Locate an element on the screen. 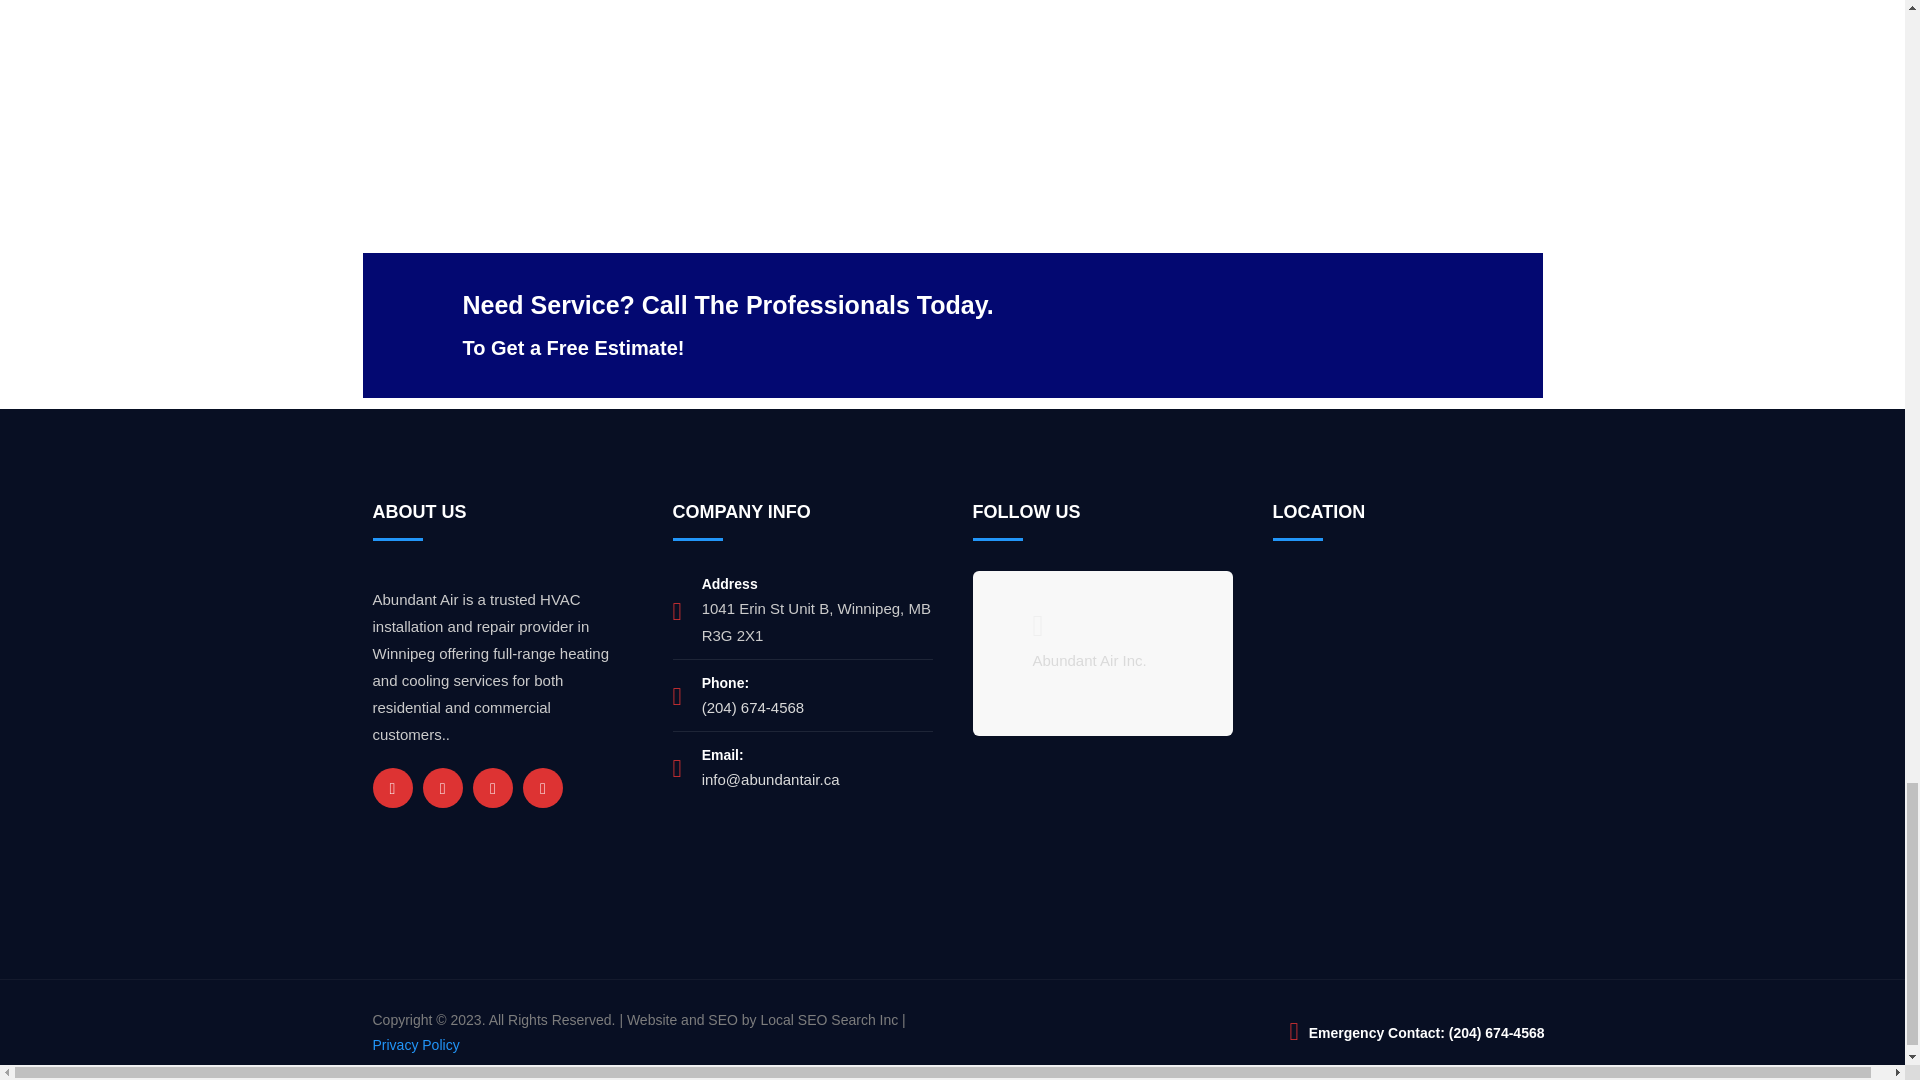 This screenshot has width=1920, height=1080. Linkedin is located at coordinates (492, 787).